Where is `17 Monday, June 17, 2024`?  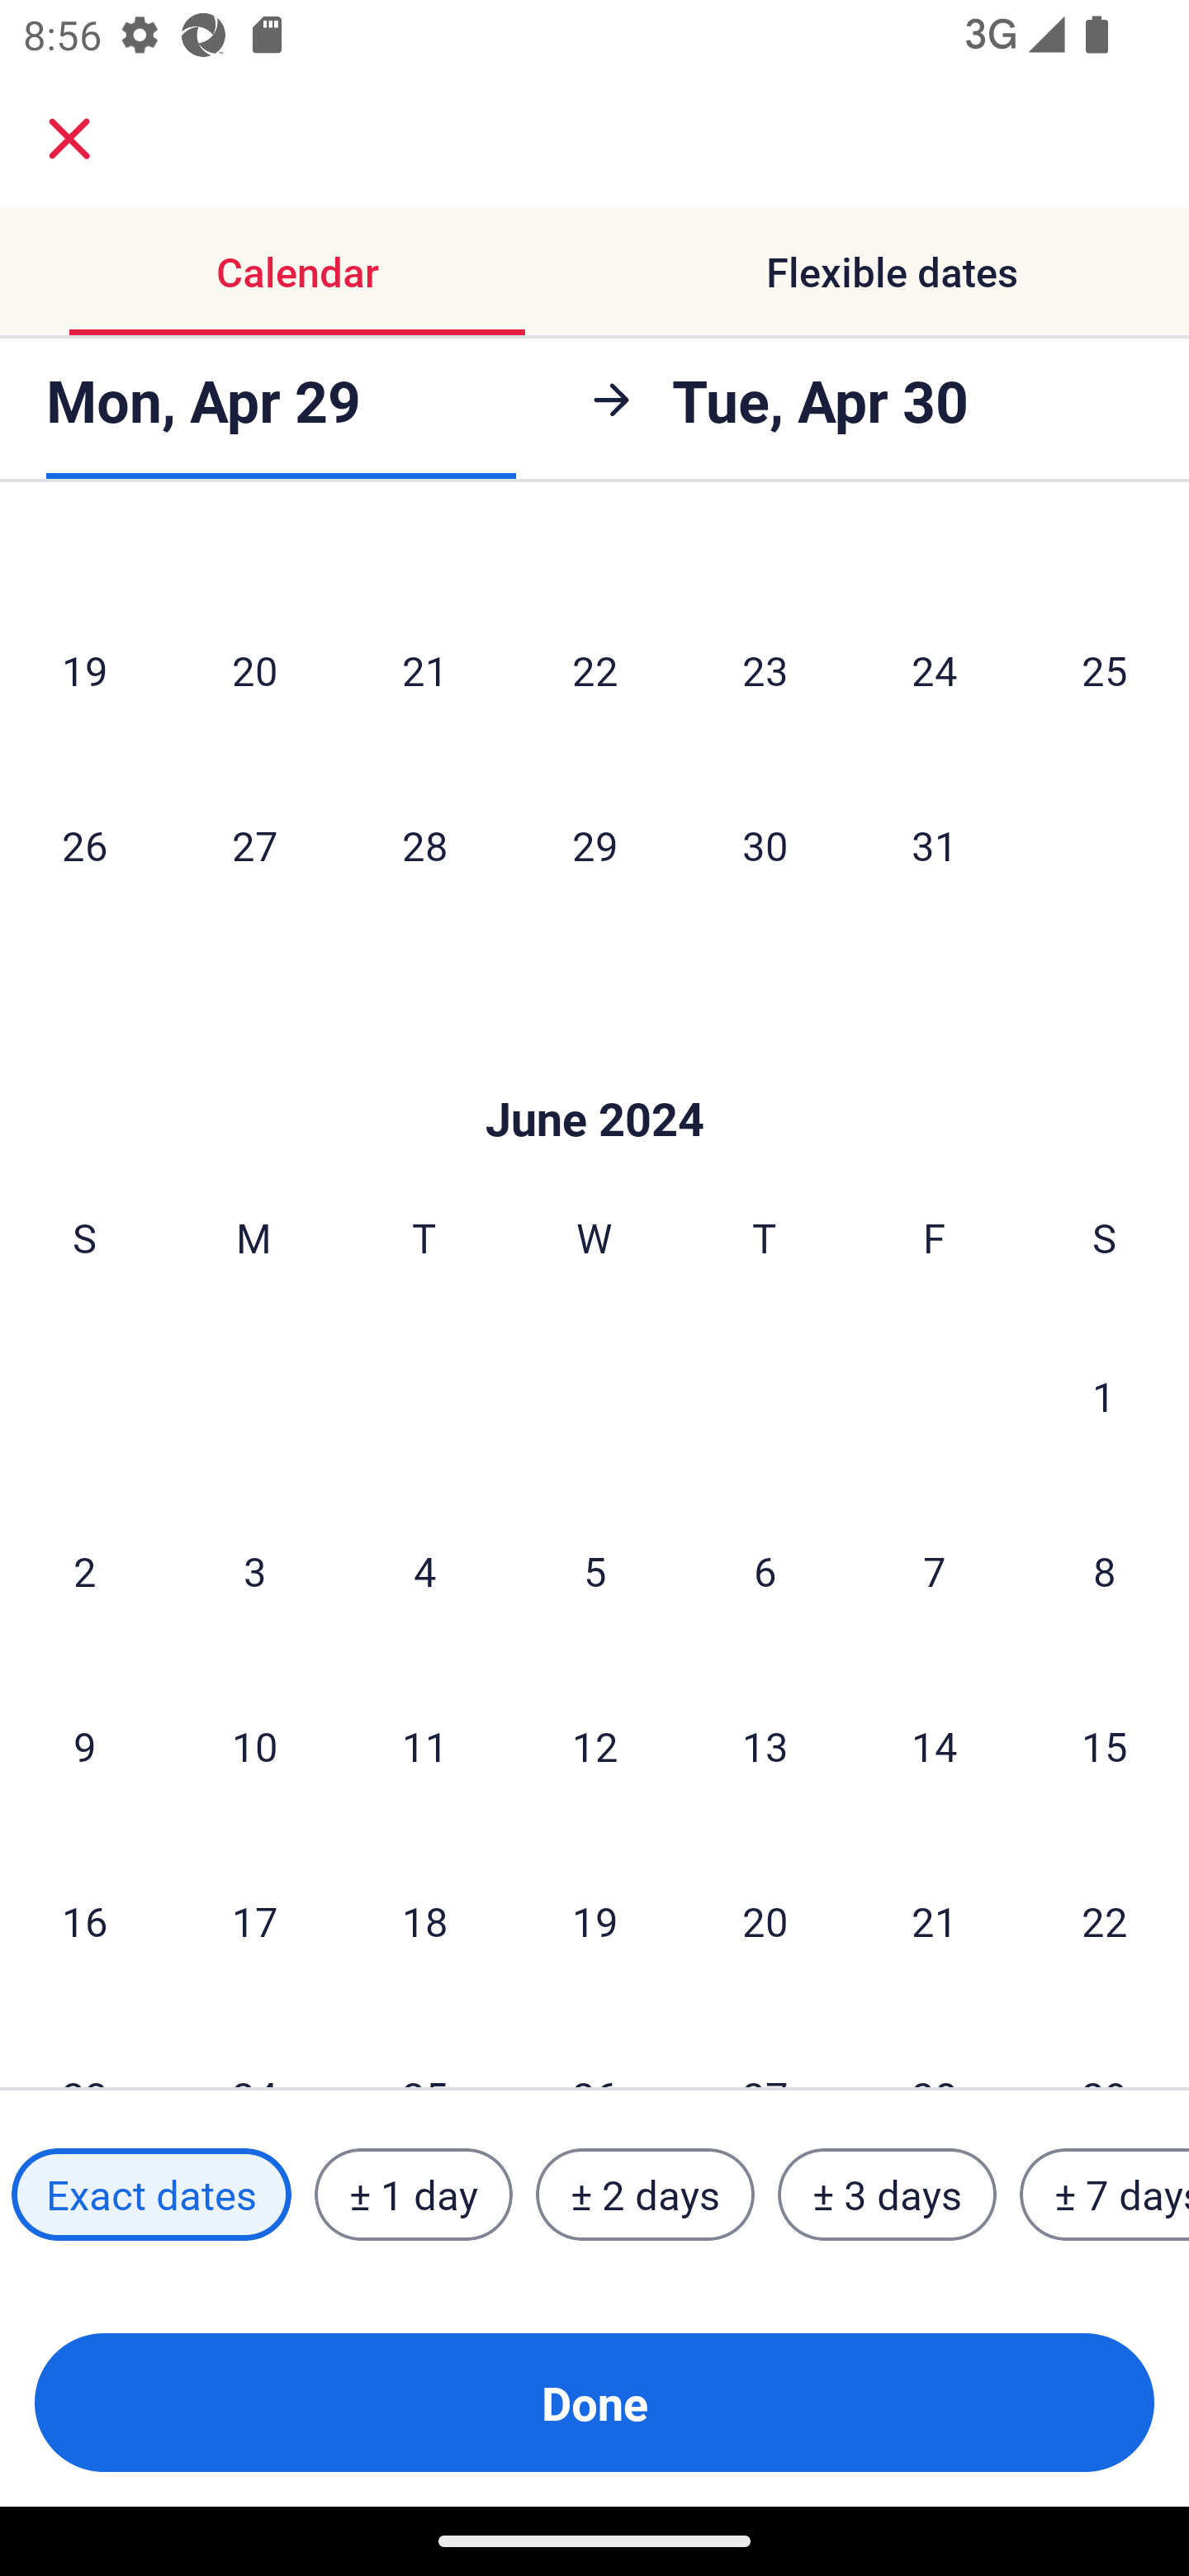 17 Monday, June 17, 2024 is located at coordinates (254, 1921).